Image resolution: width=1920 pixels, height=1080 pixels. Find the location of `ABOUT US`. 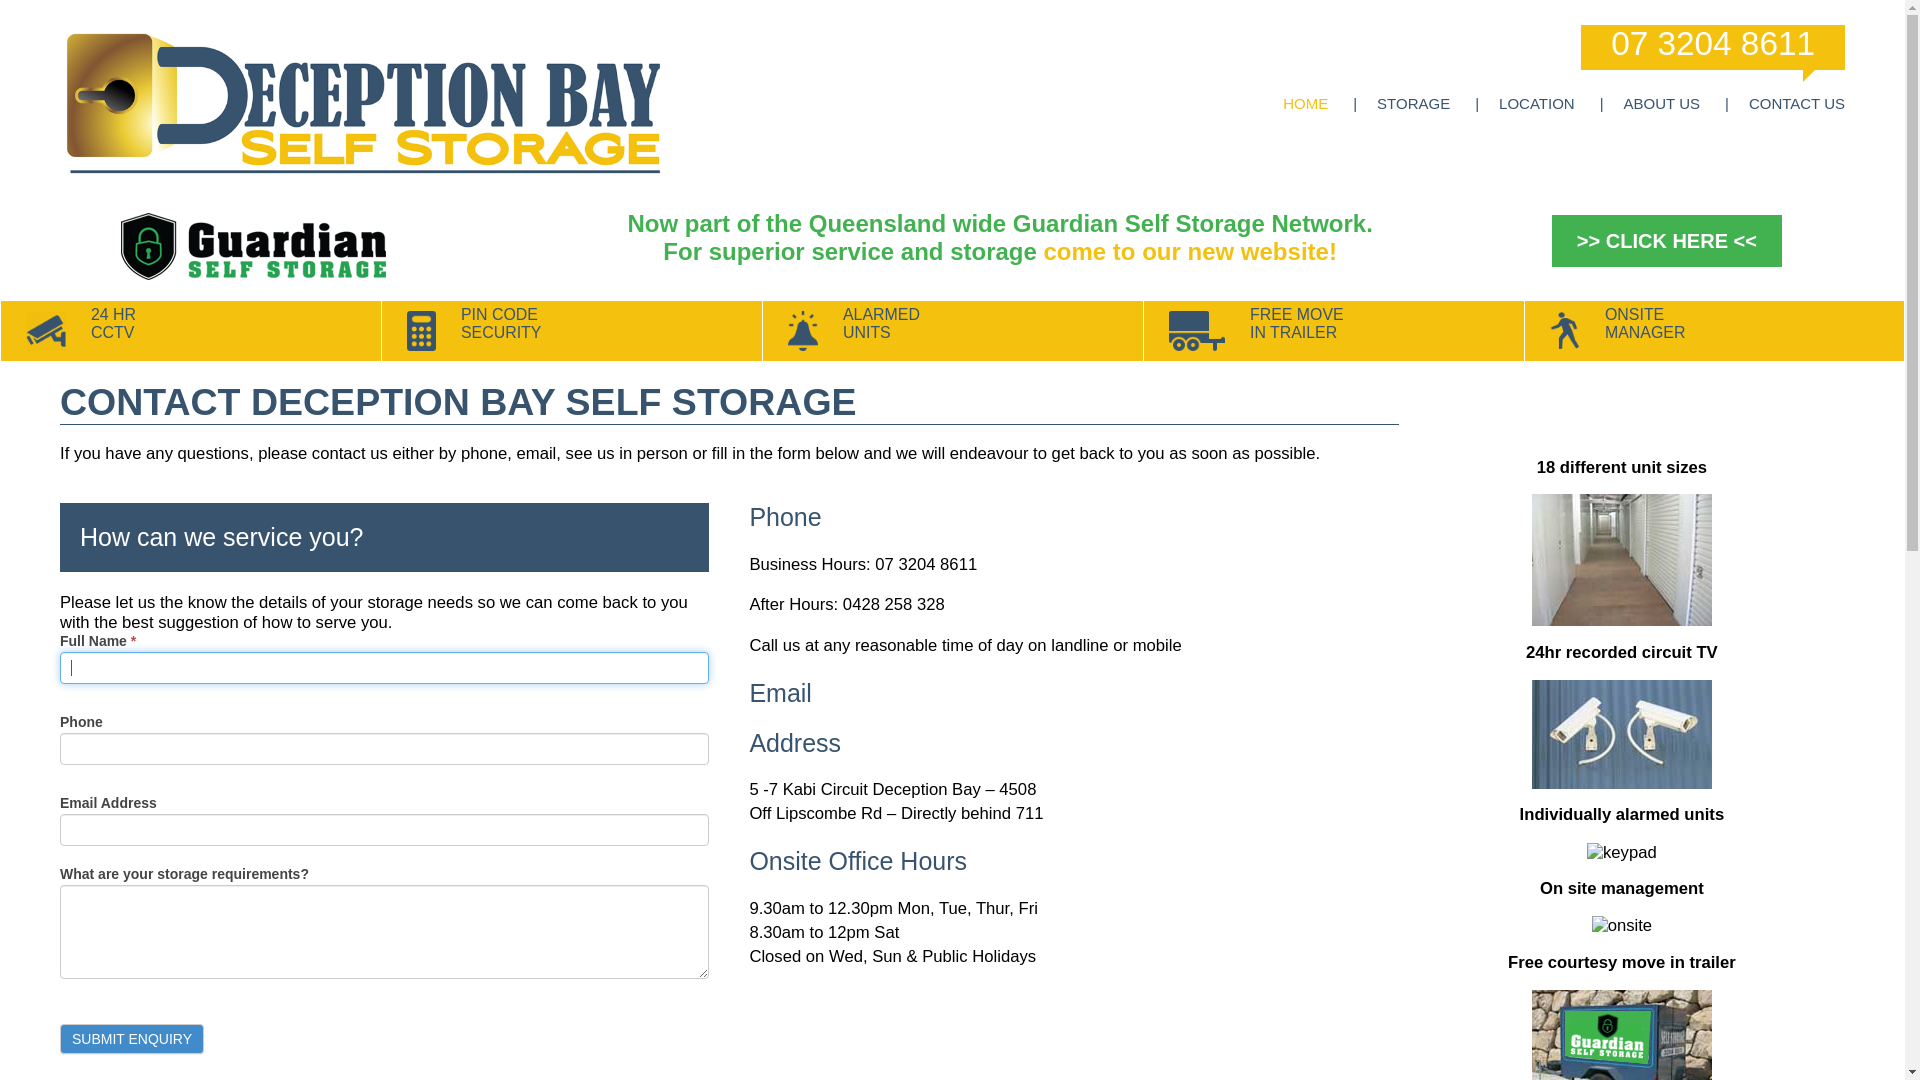

ABOUT US is located at coordinates (1676, 104).